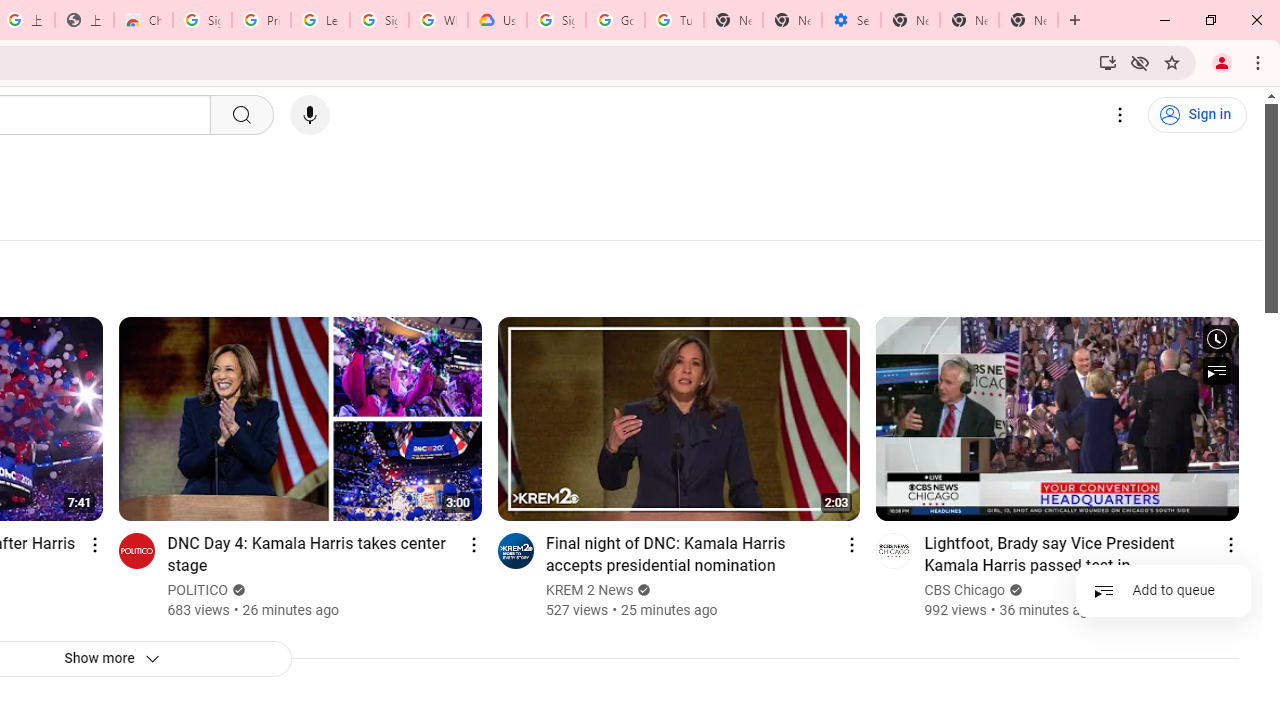  What do you see at coordinates (850, 20) in the screenshot?
I see `Settings - Addresses and more` at bounding box center [850, 20].